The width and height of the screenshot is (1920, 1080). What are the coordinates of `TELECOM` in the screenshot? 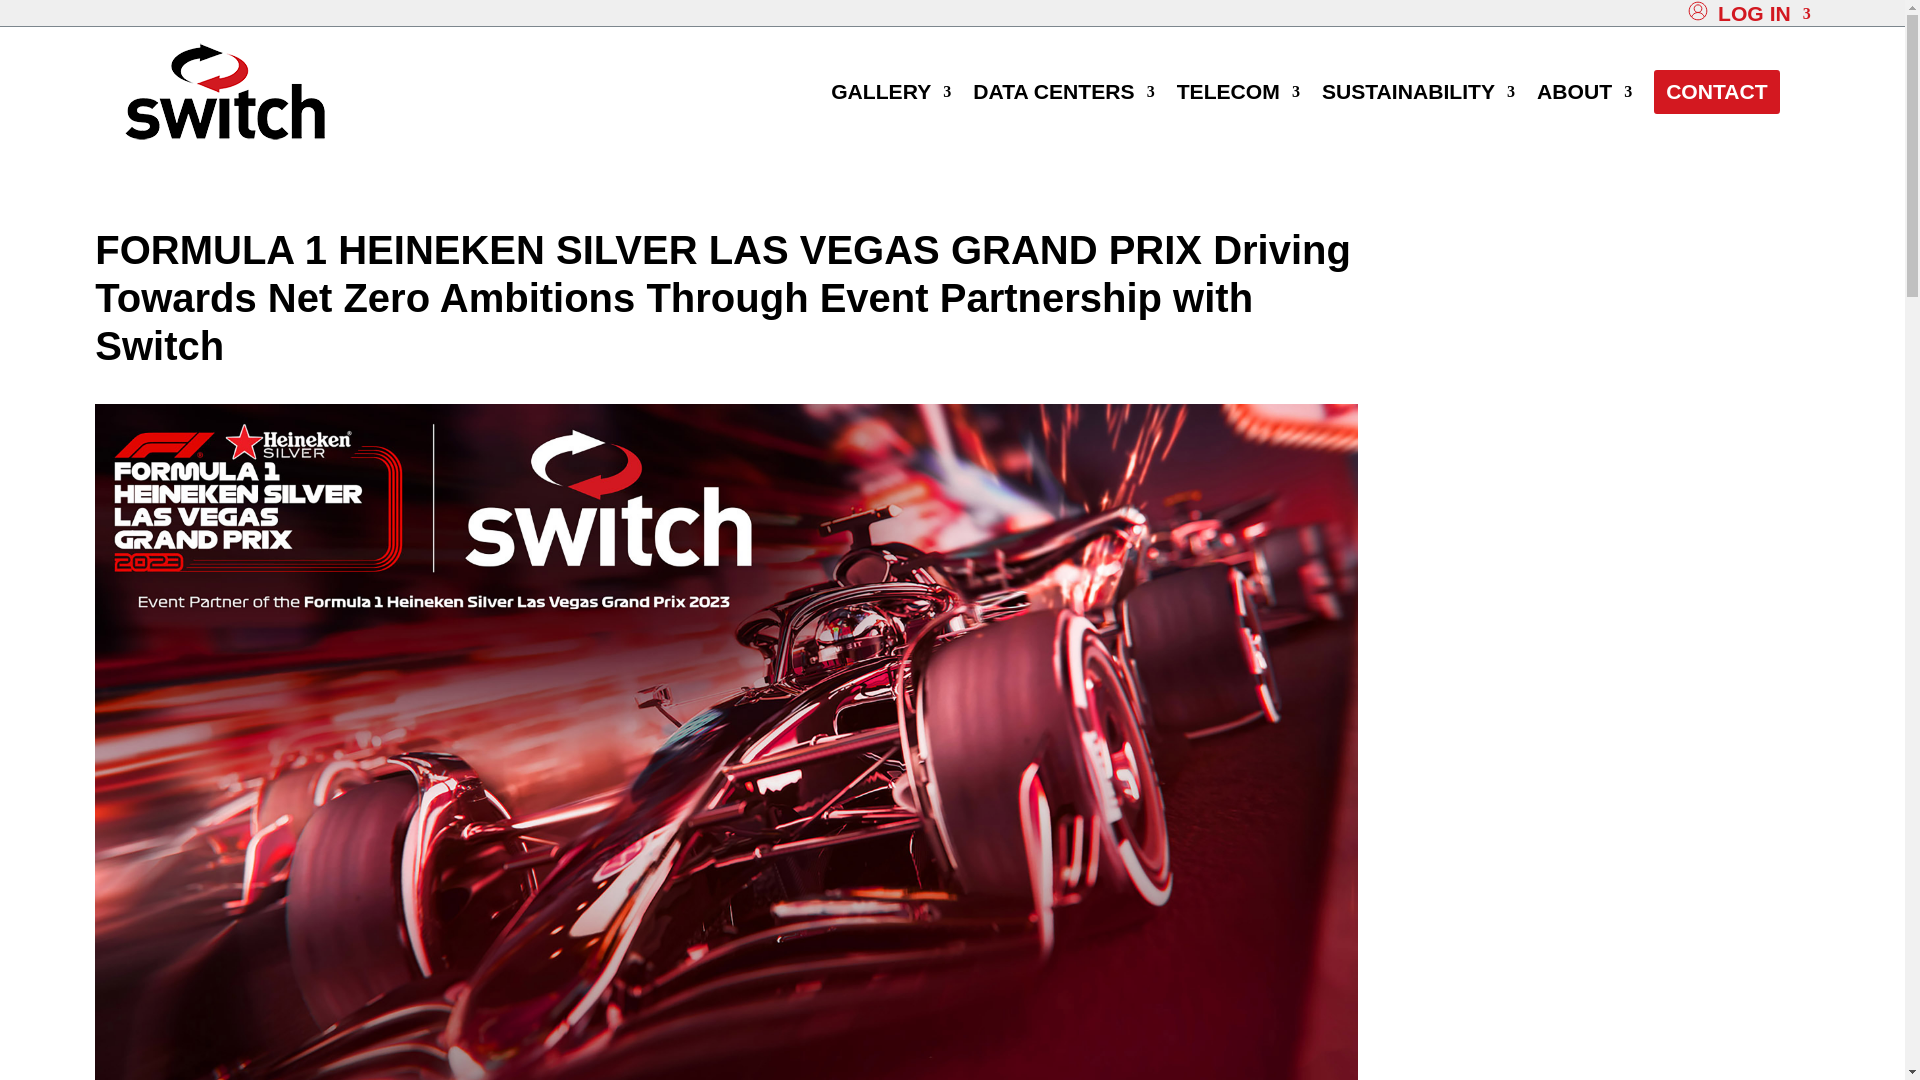 It's located at (1238, 92).